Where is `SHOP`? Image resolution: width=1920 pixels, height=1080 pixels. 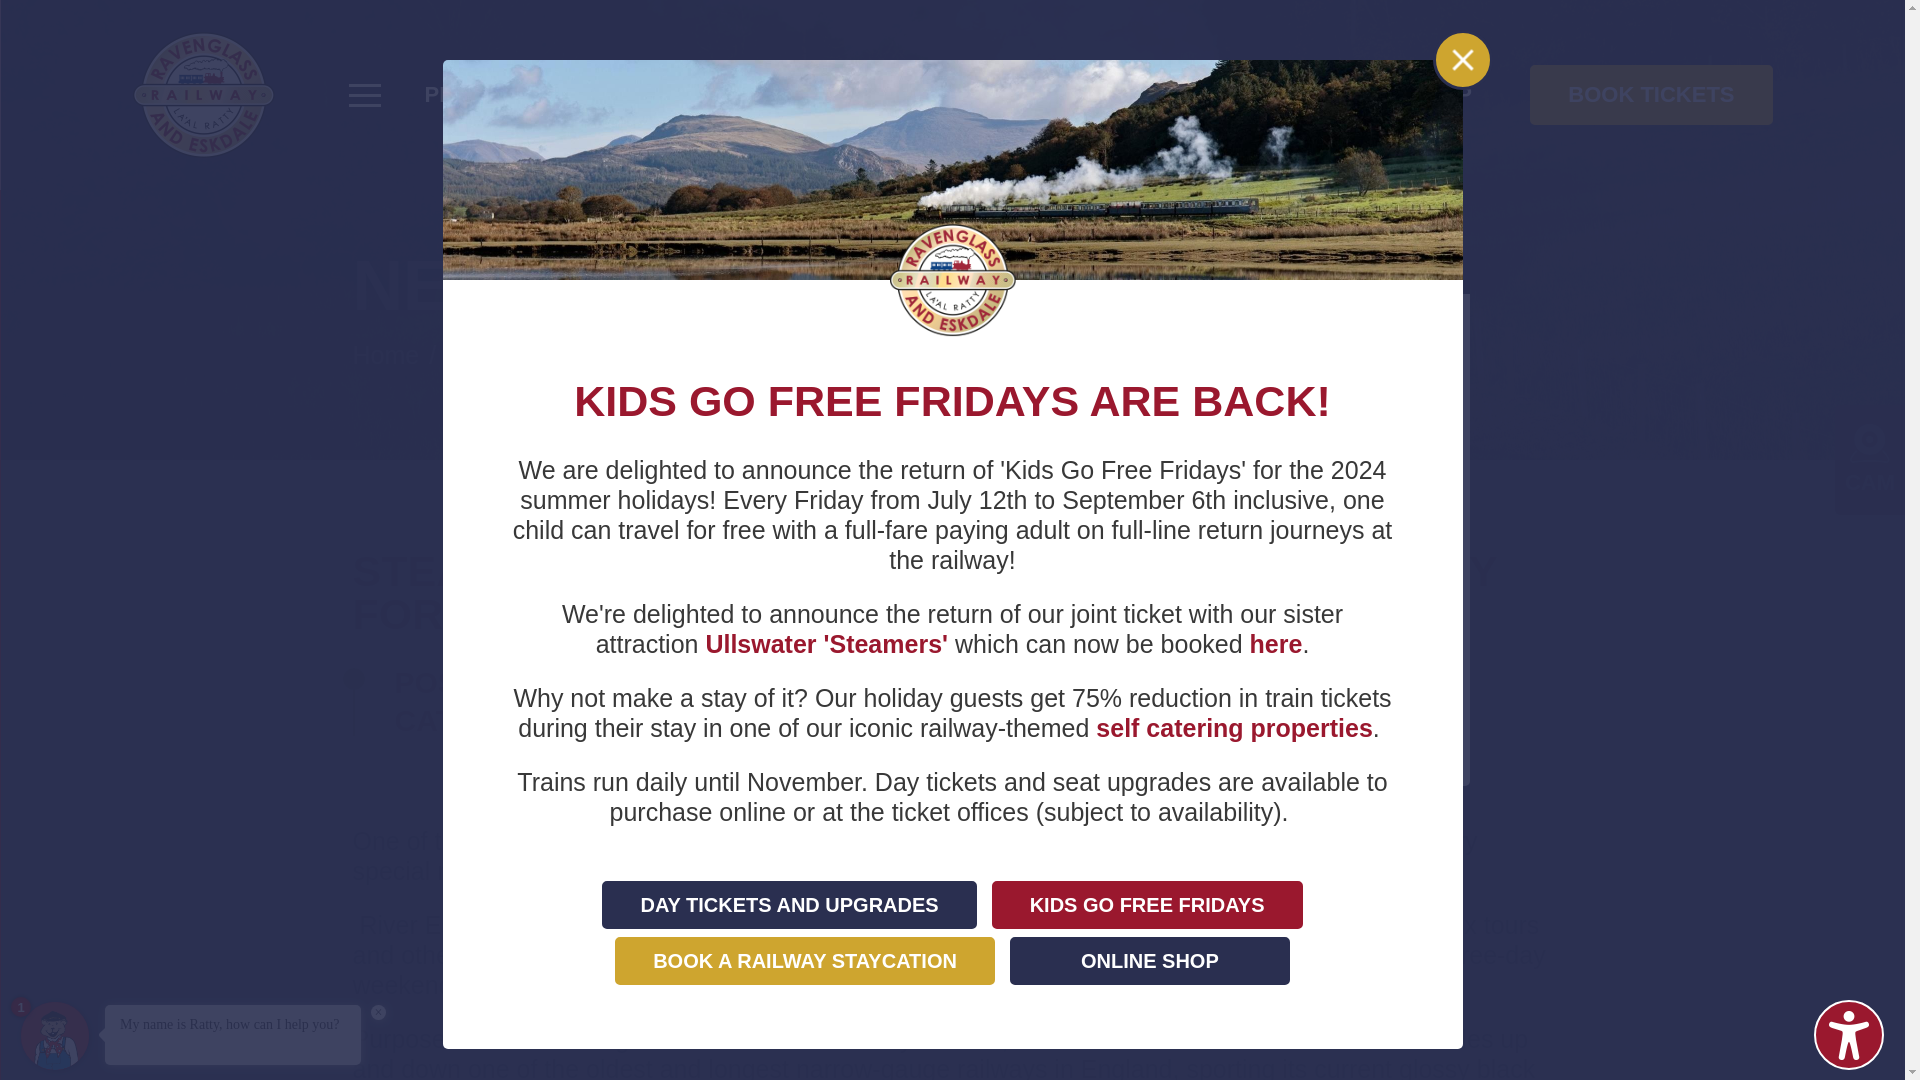 SHOP is located at coordinates (1440, 94).